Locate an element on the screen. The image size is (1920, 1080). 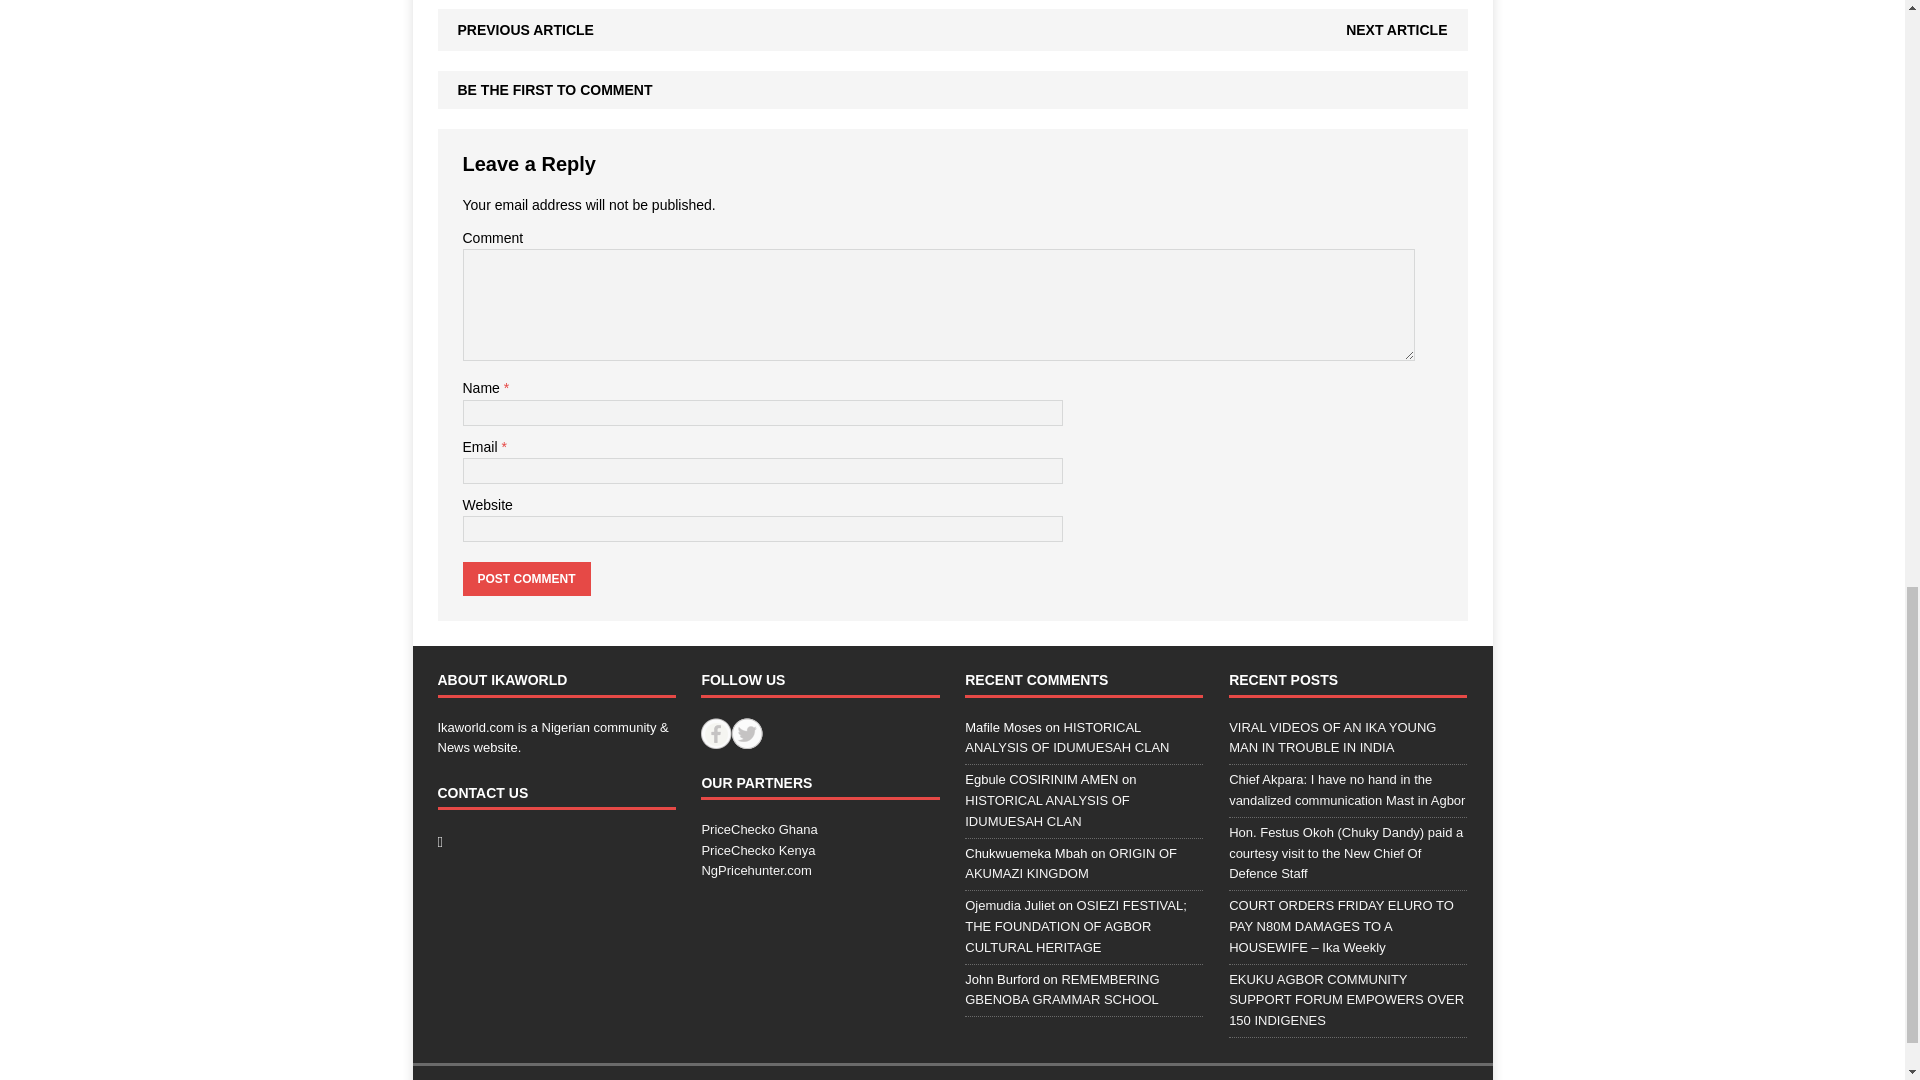
PriceChecko Kenya is located at coordinates (757, 850).